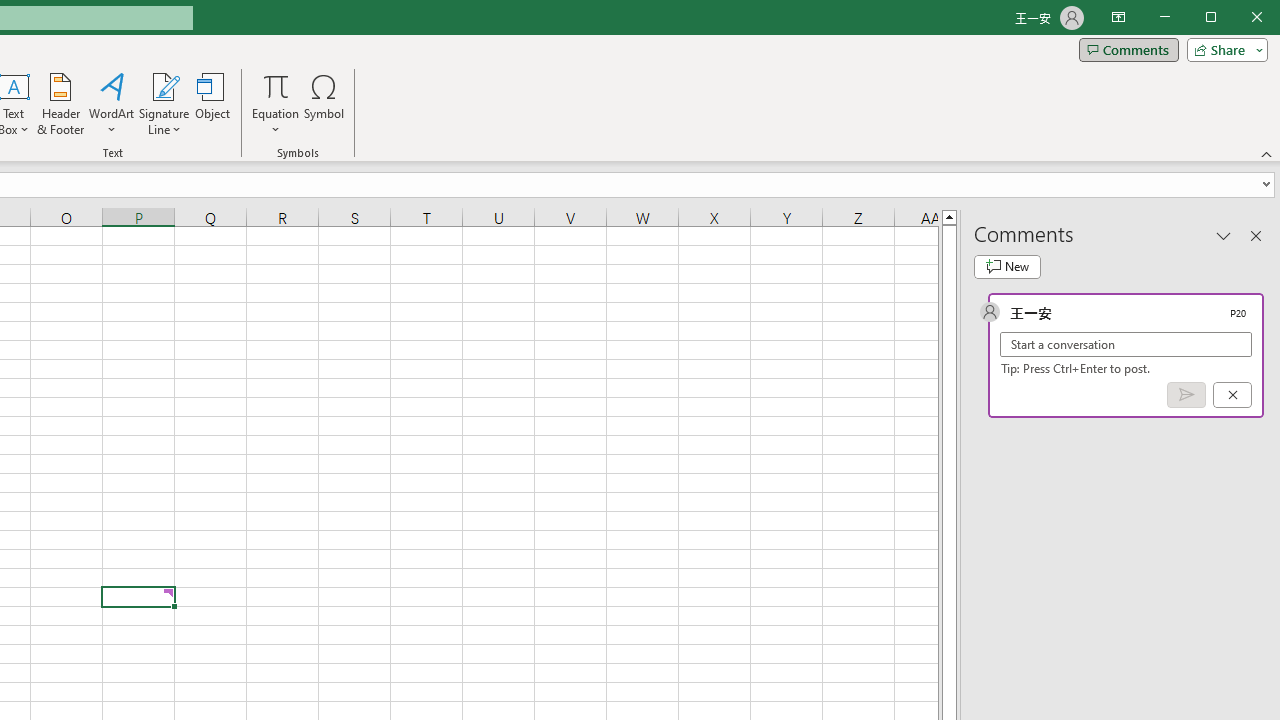 This screenshot has width=1280, height=720. Describe the element at coordinates (112, 104) in the screenshot. I see `WordArt` at that location.